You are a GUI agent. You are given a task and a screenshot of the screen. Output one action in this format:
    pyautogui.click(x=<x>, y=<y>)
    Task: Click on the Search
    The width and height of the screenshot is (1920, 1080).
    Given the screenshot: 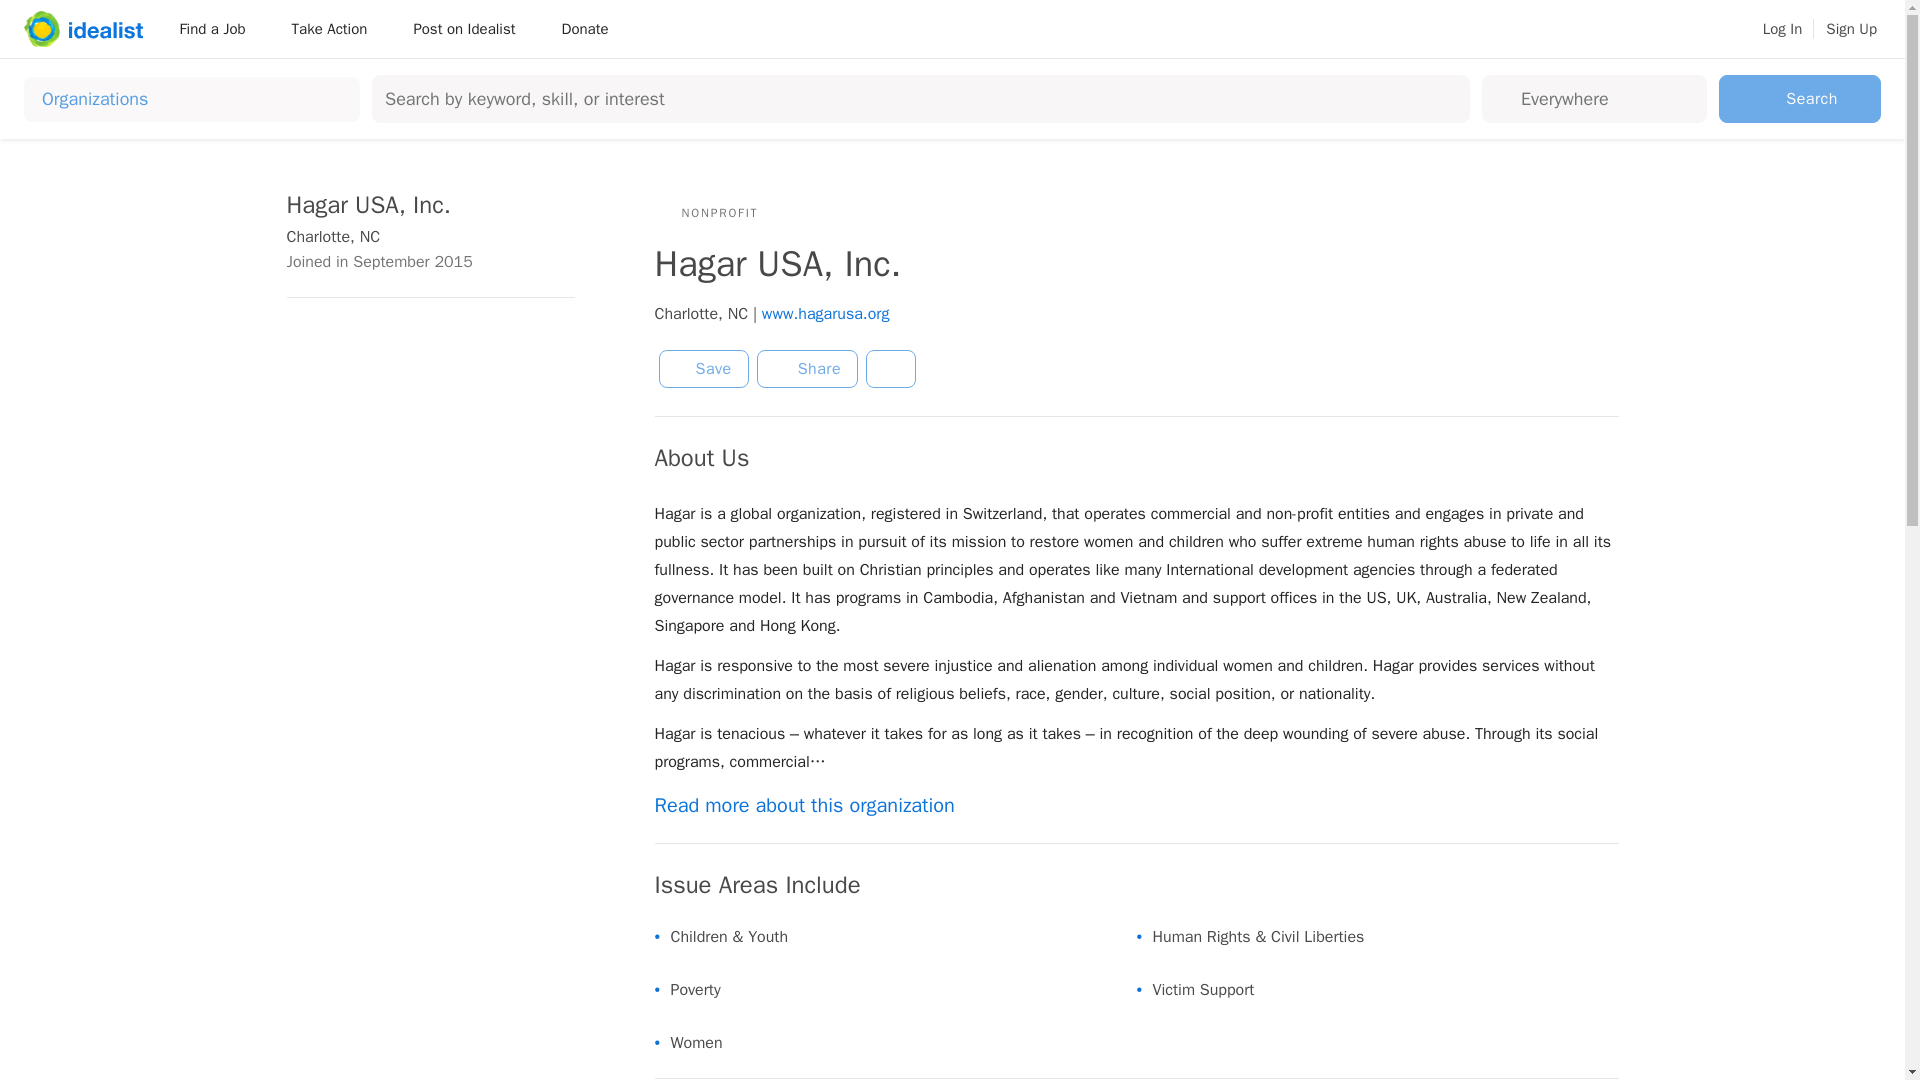 What is the action you would take?
    pyautogui.click(x=1800, y=98)
    